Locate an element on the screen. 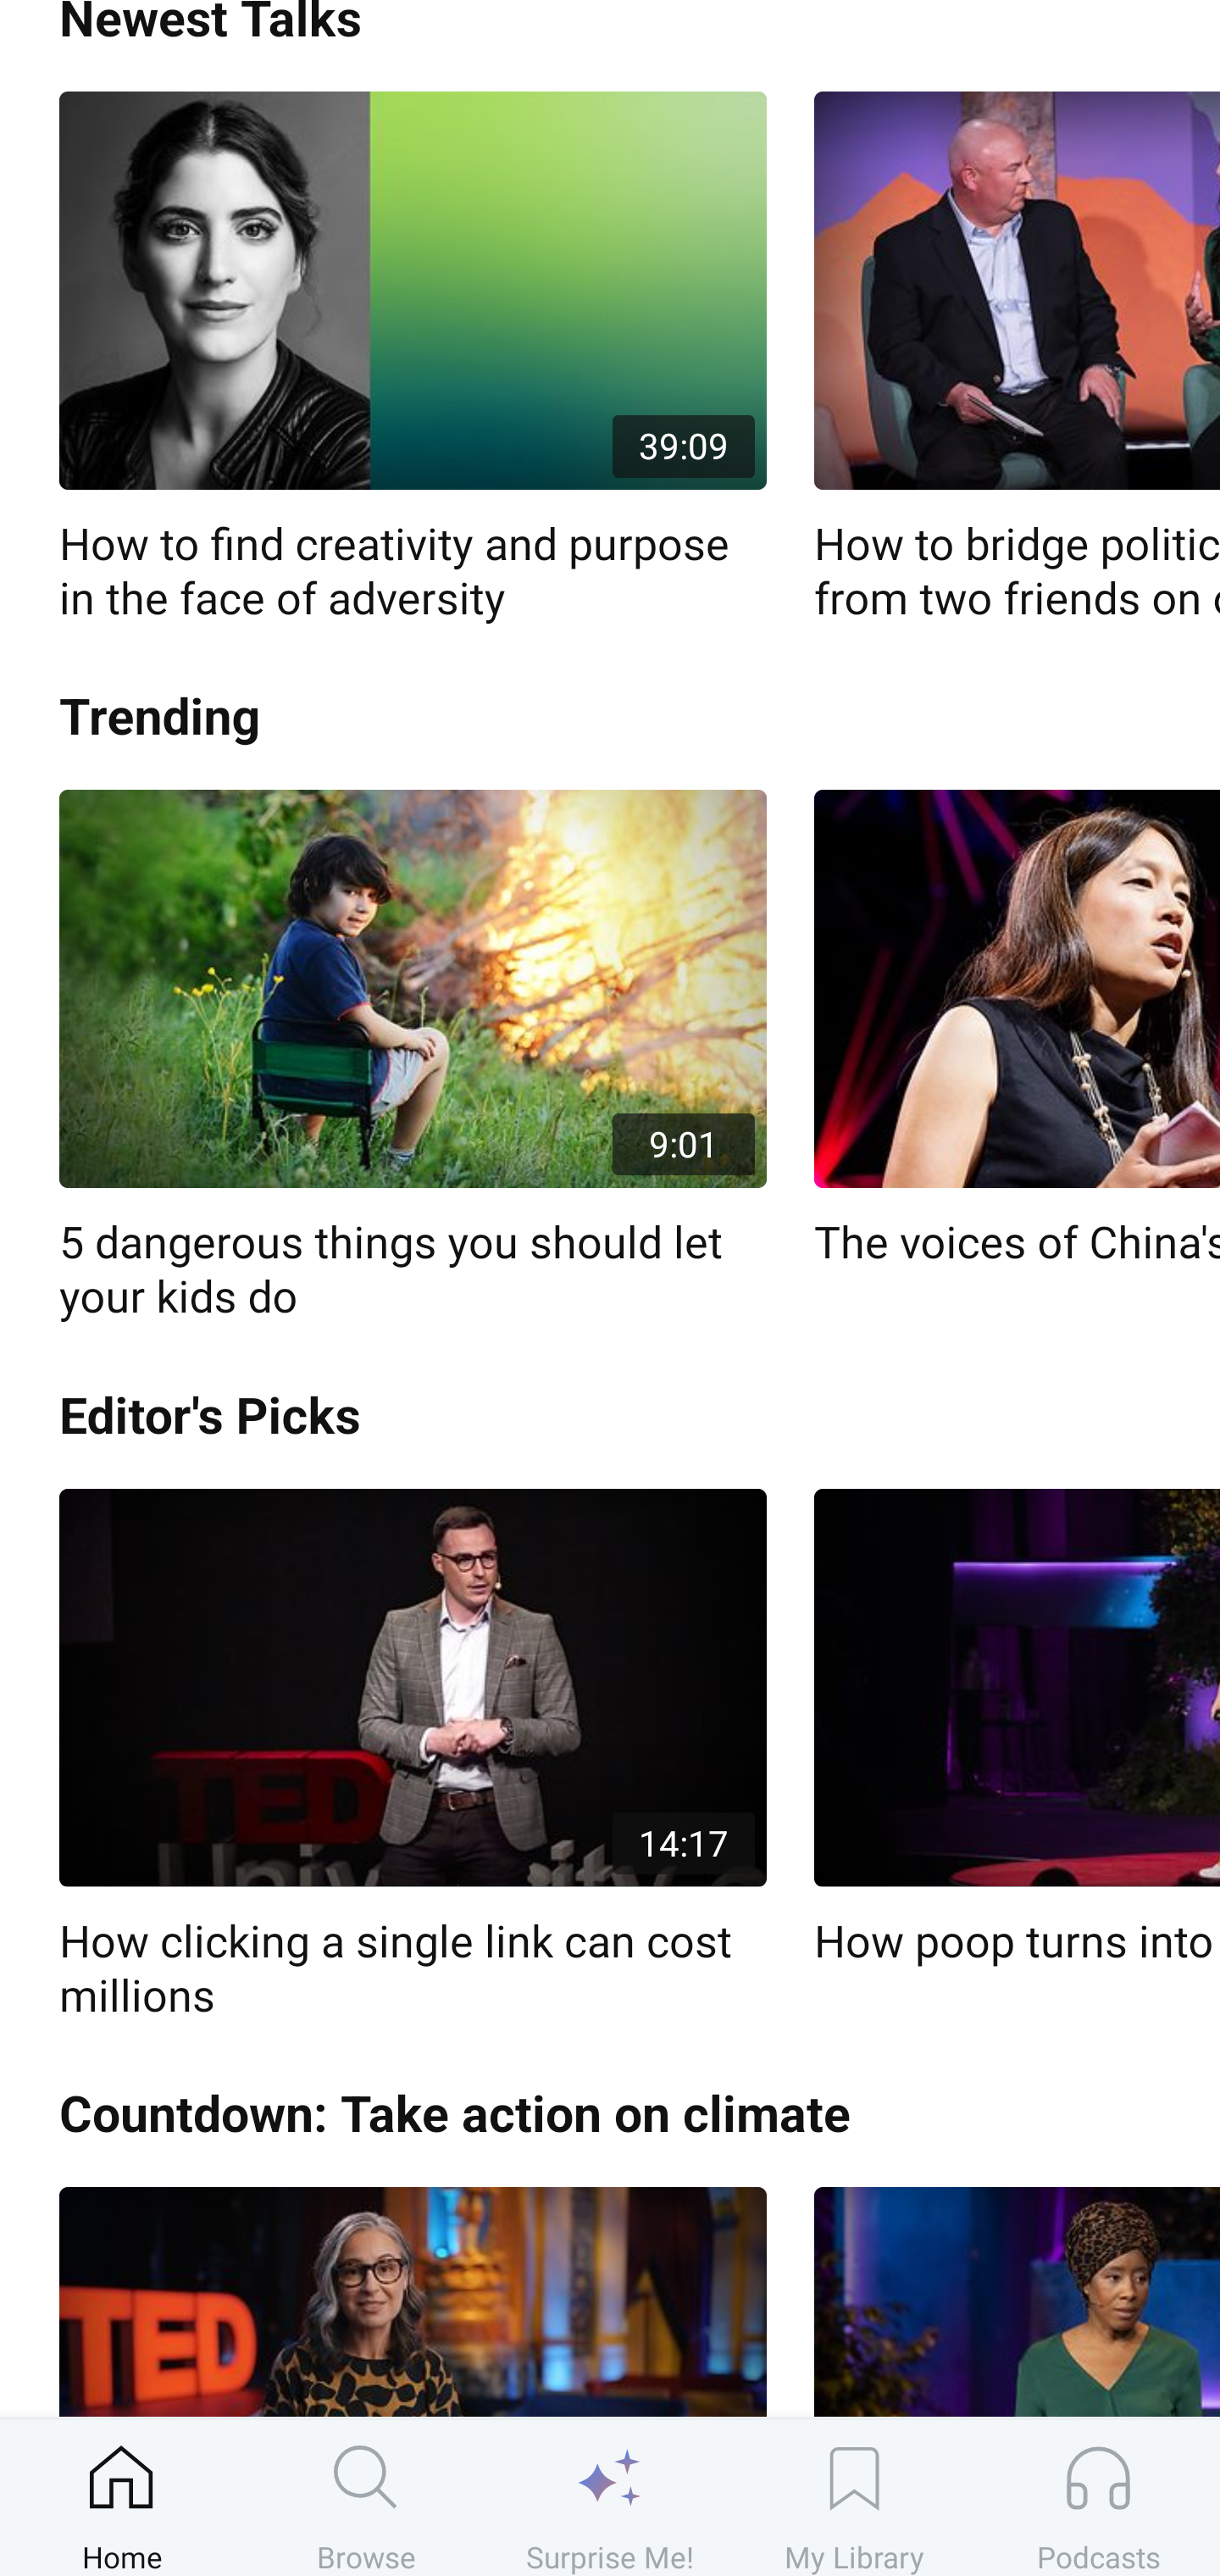 The width and height of the screenshot is (1220, 2576). How poop turns into forests is located at coordinates (1017, 1729).